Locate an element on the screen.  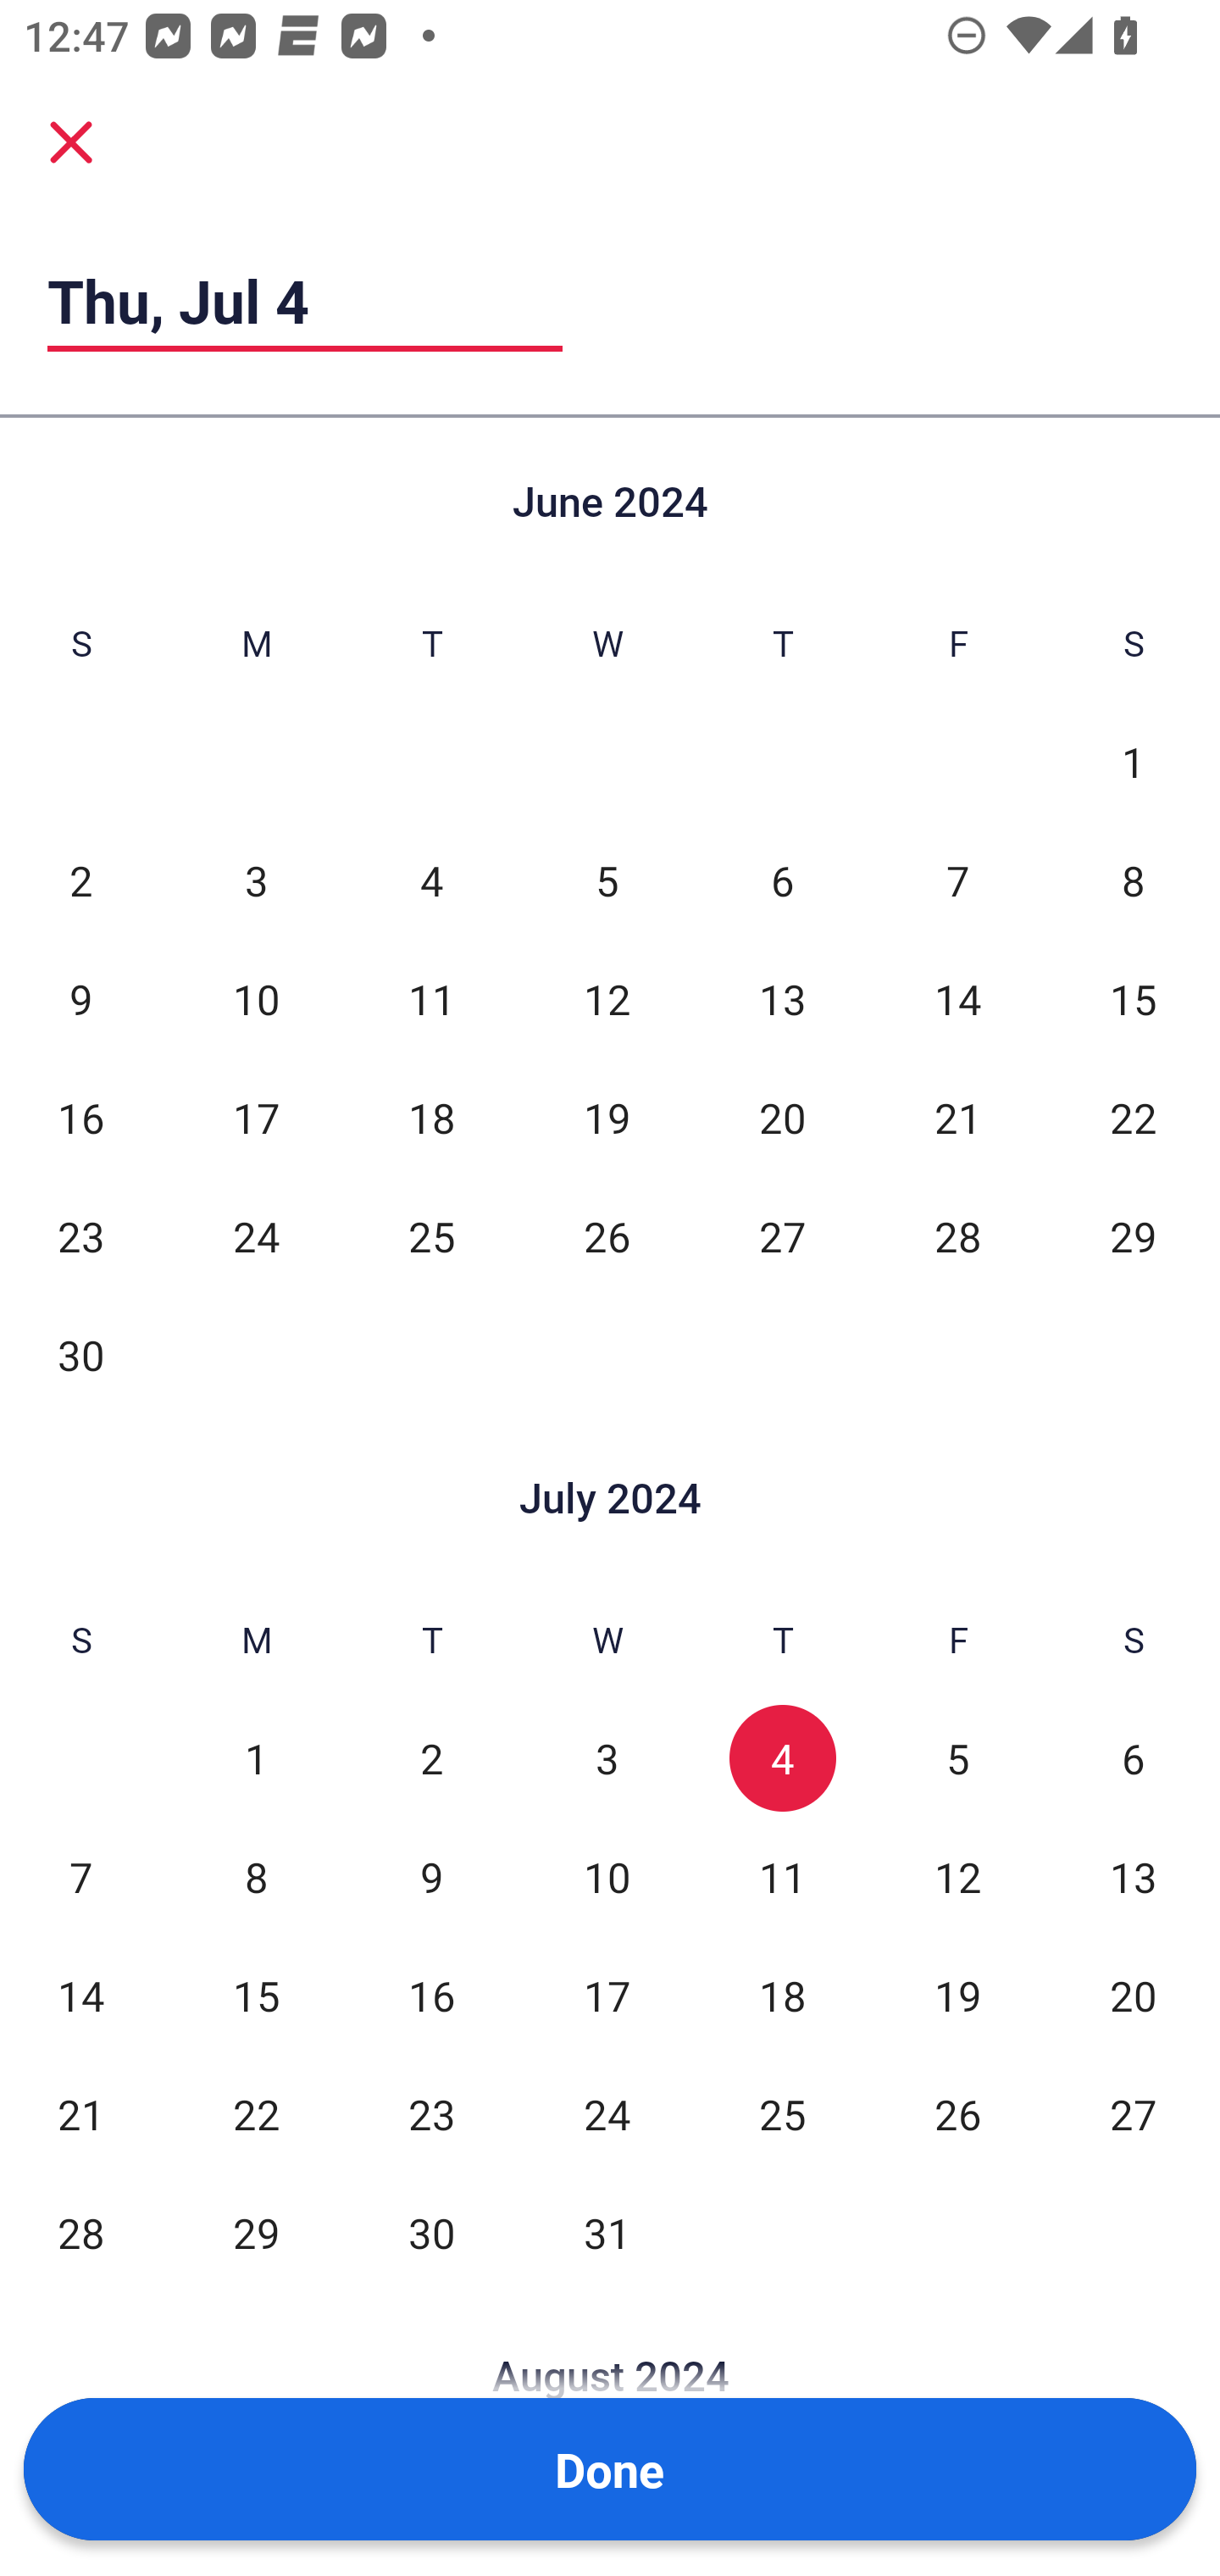
11 Tue, Jun 11, Not Selected is located at coordinates (432, 999).